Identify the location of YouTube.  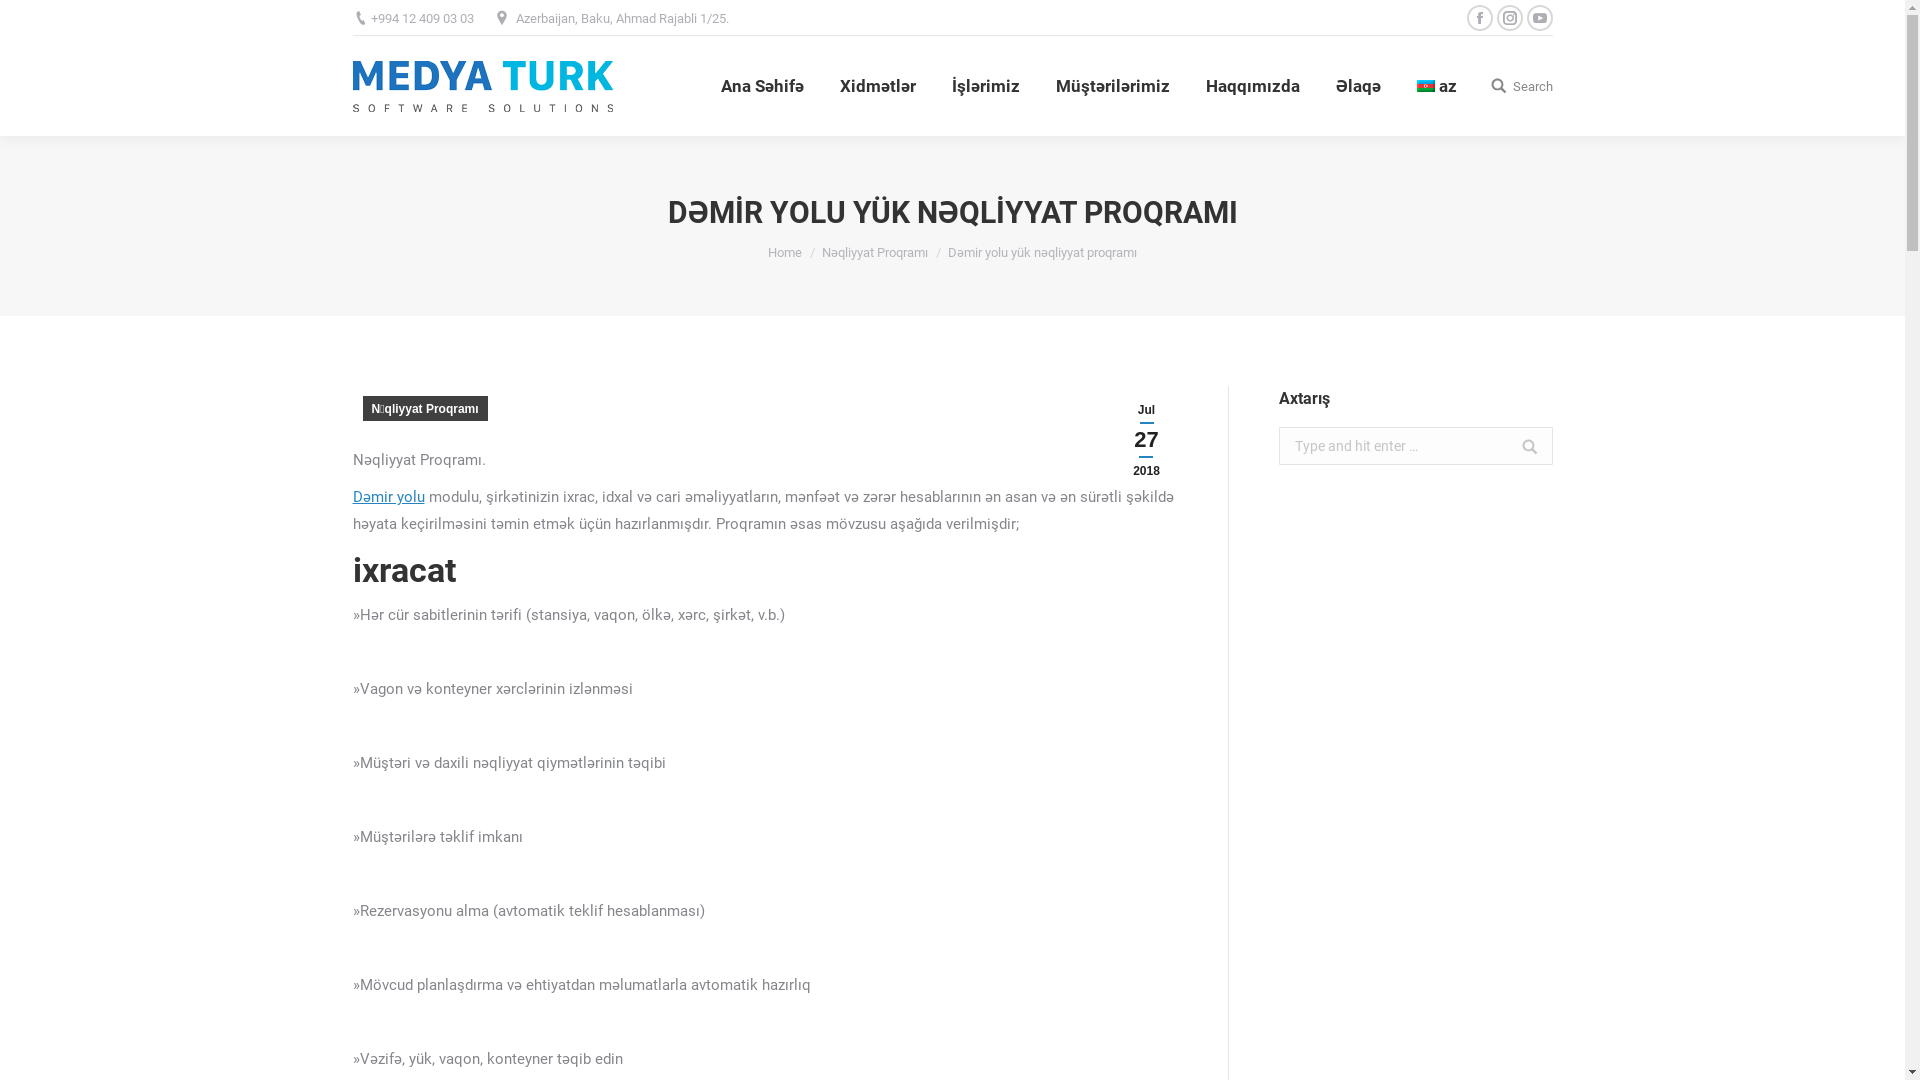
(397, 829).